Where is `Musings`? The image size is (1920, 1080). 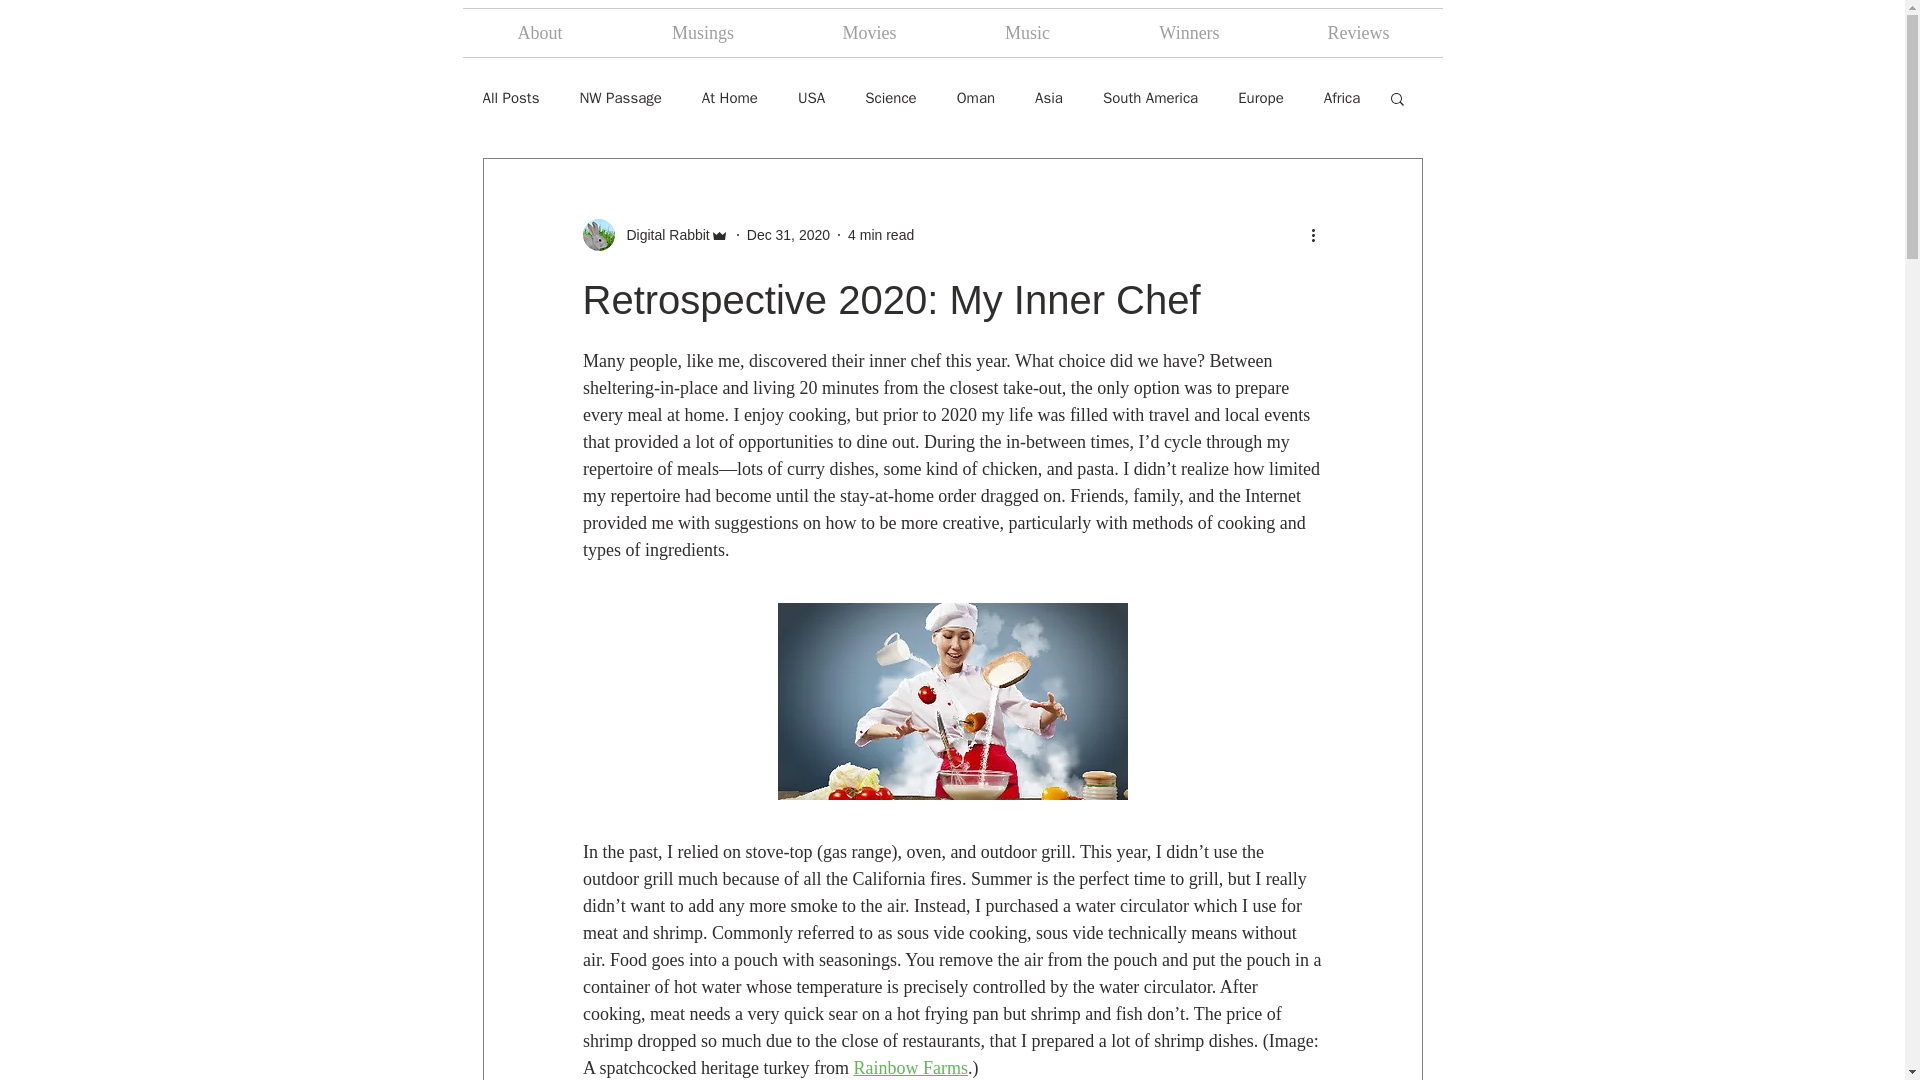
Musings is located at coordinates (704, 32).